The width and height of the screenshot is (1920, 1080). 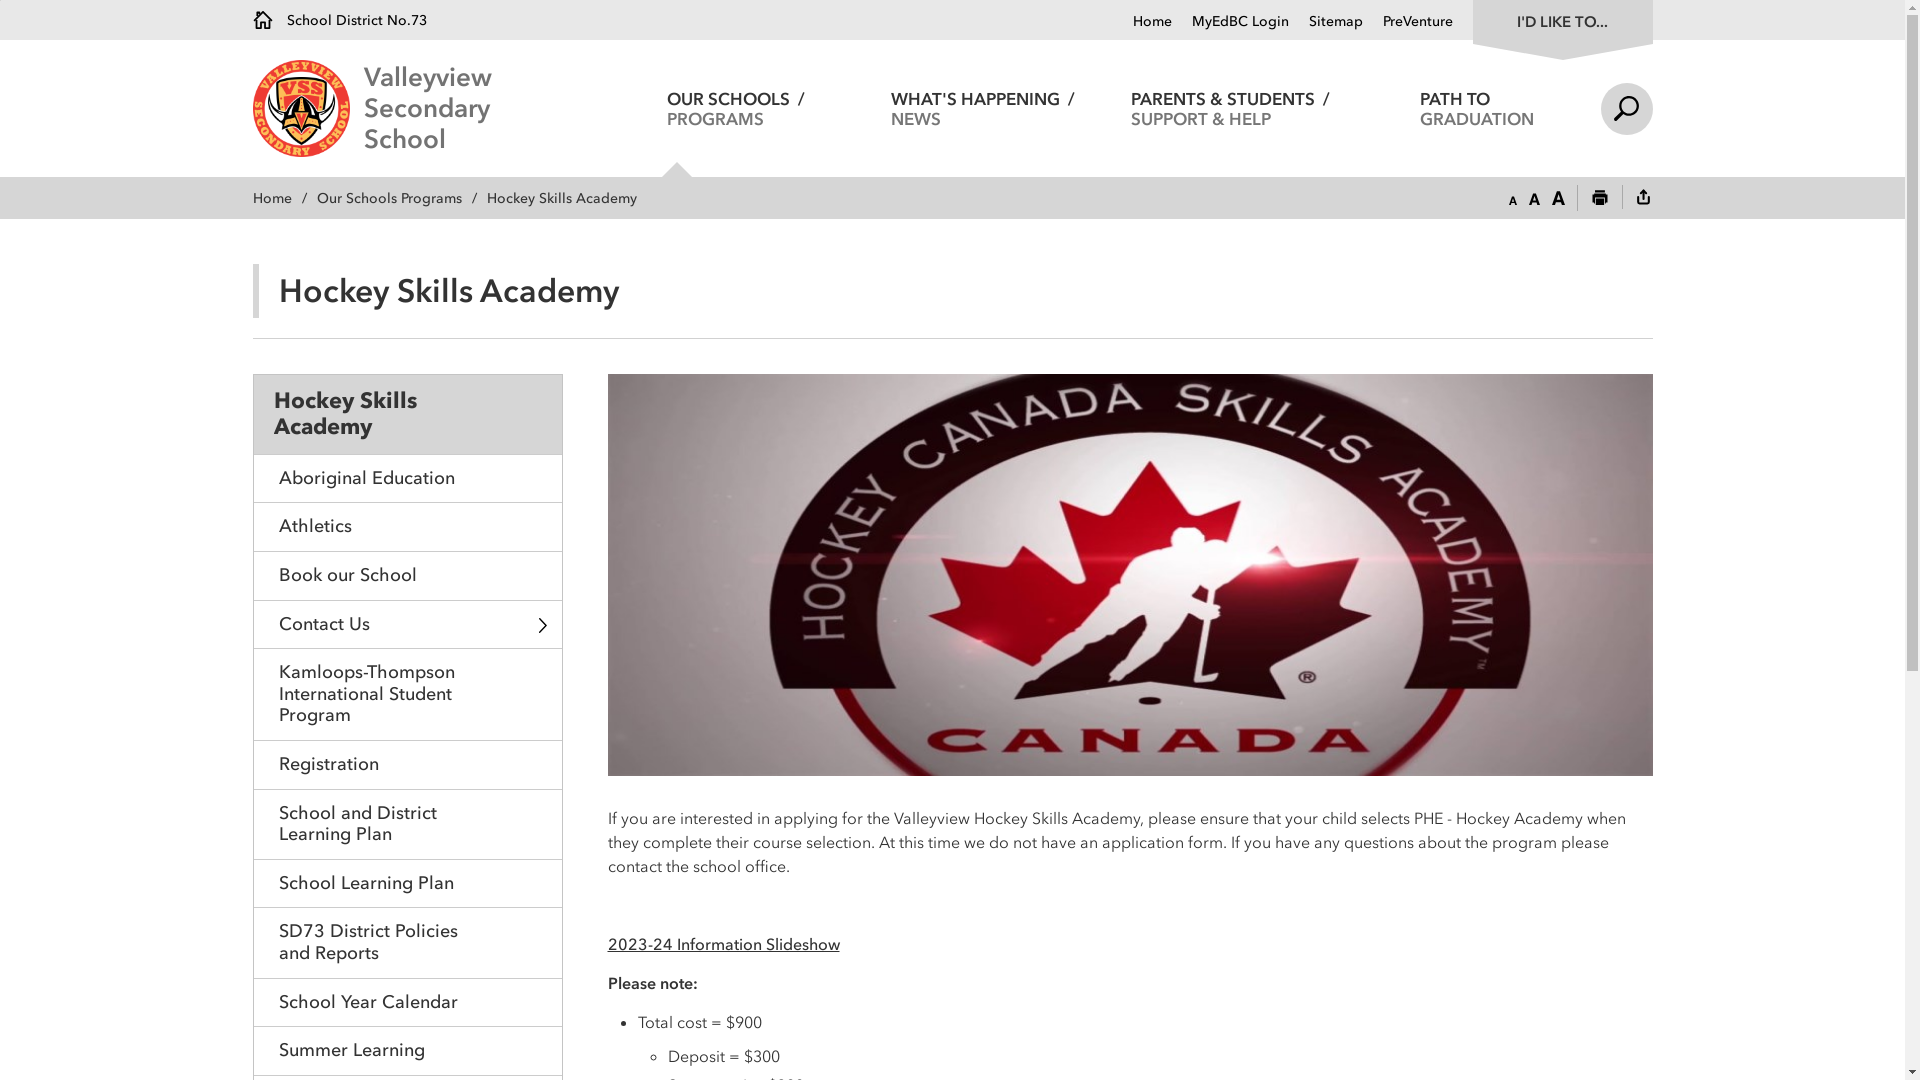 What do you see at coordinates (408, 694) in the screenshot?
I see `Kamloops-Thompson International Student Program` at bounding box center [408, 694].